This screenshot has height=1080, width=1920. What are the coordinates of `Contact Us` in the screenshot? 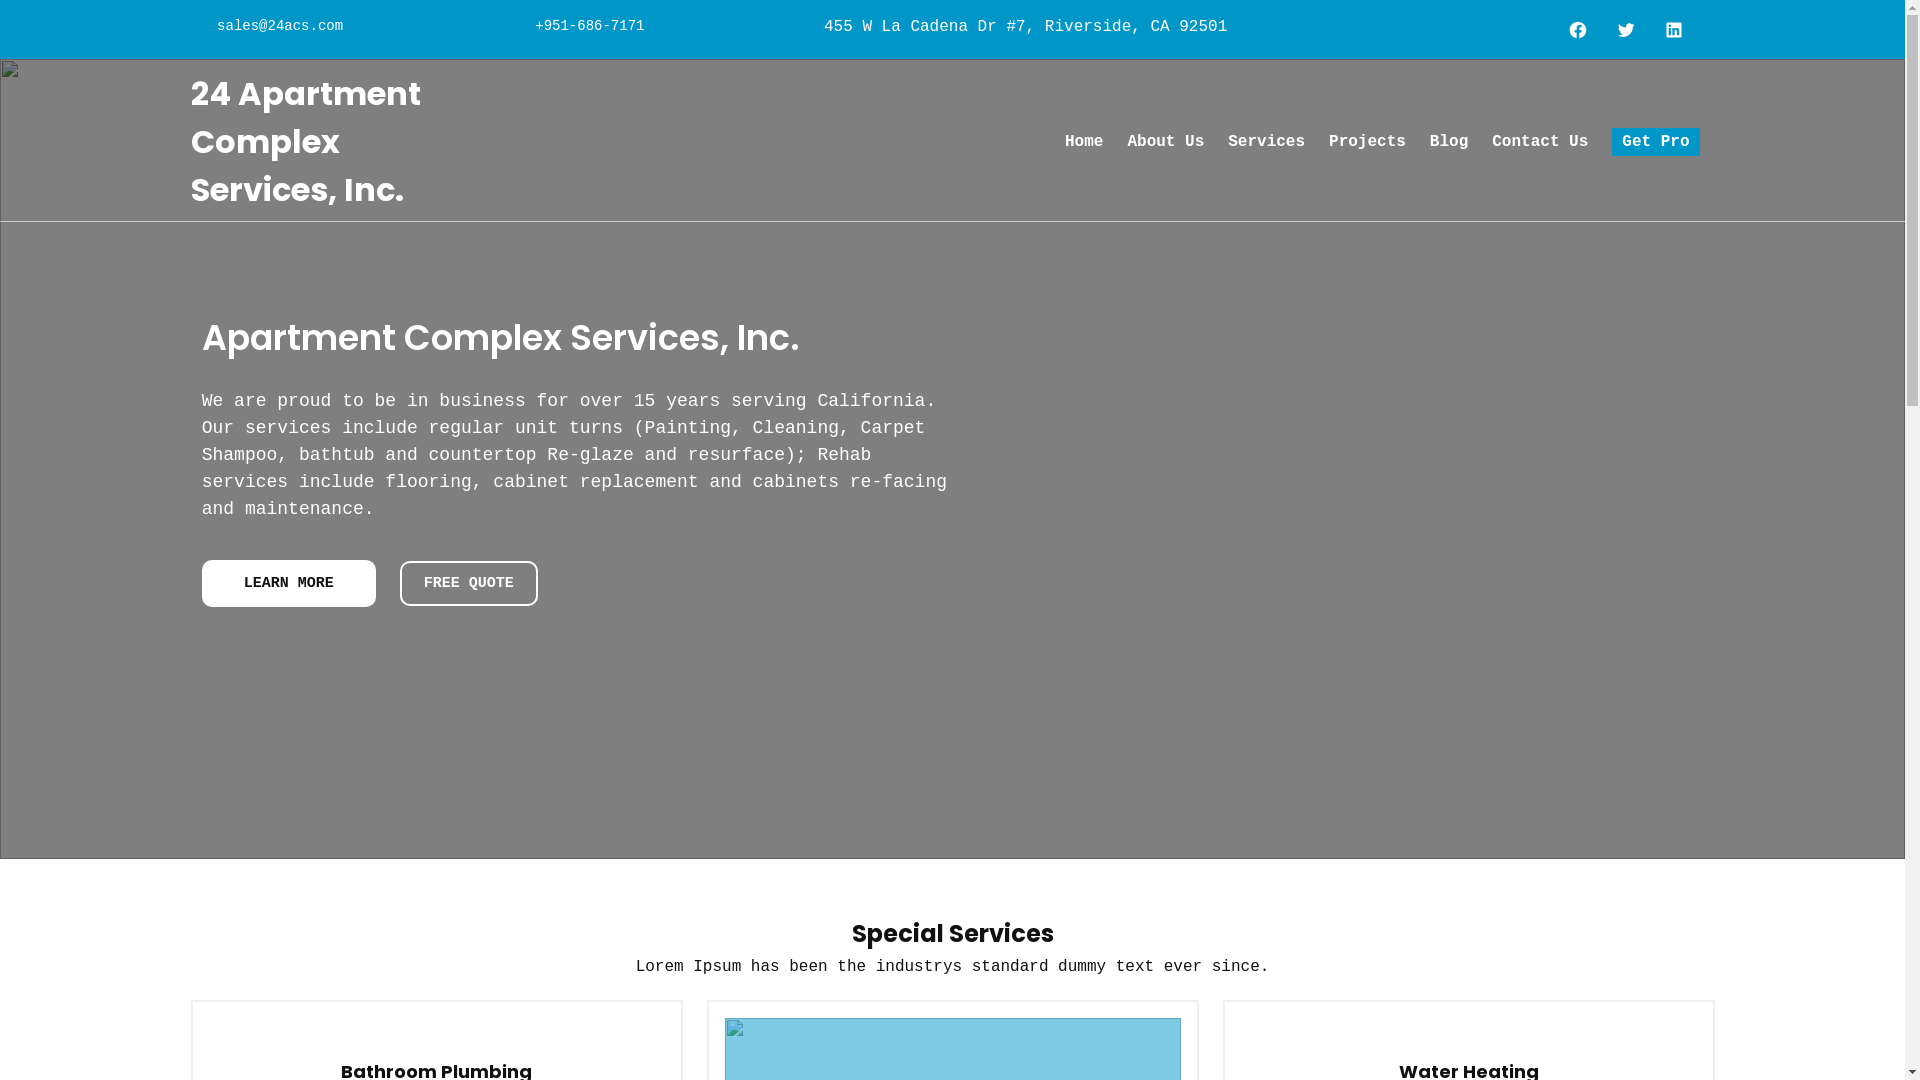 It's located at (1540, 142).